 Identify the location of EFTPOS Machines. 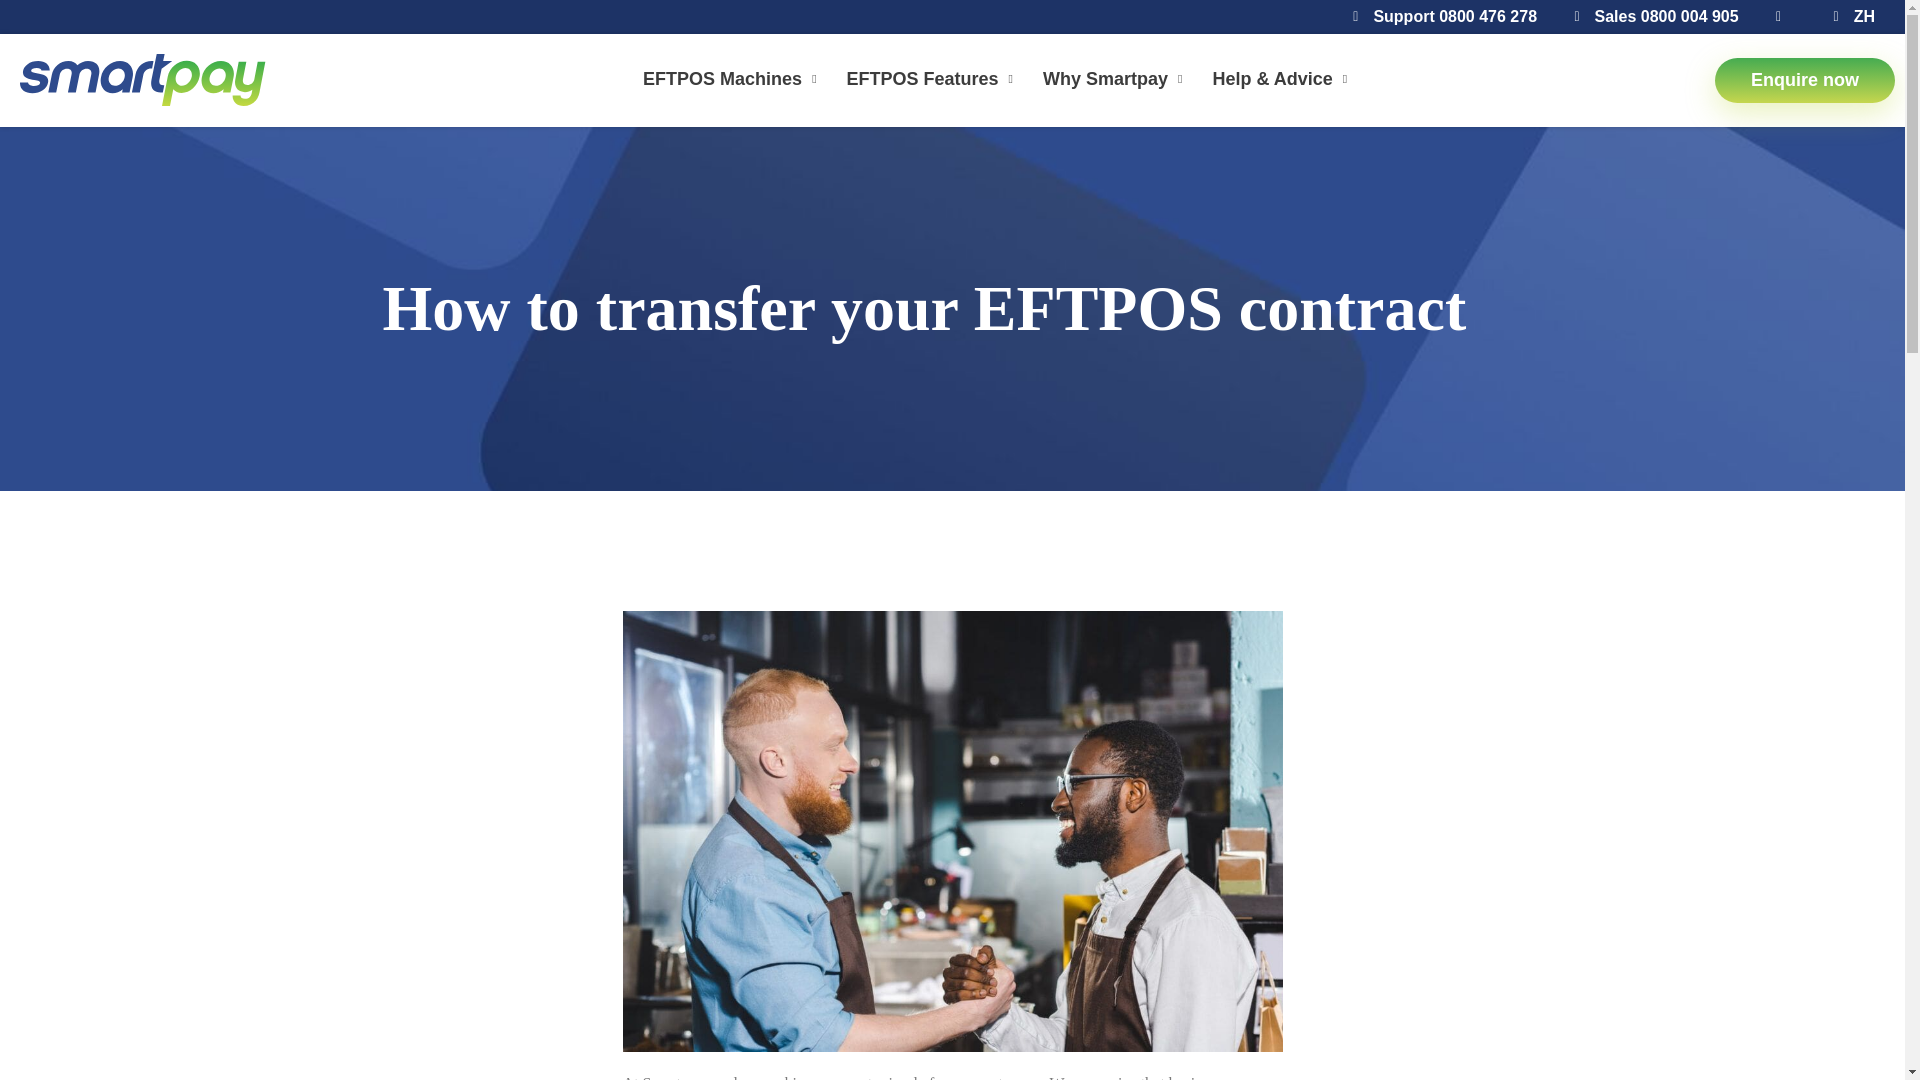
(734, 80).